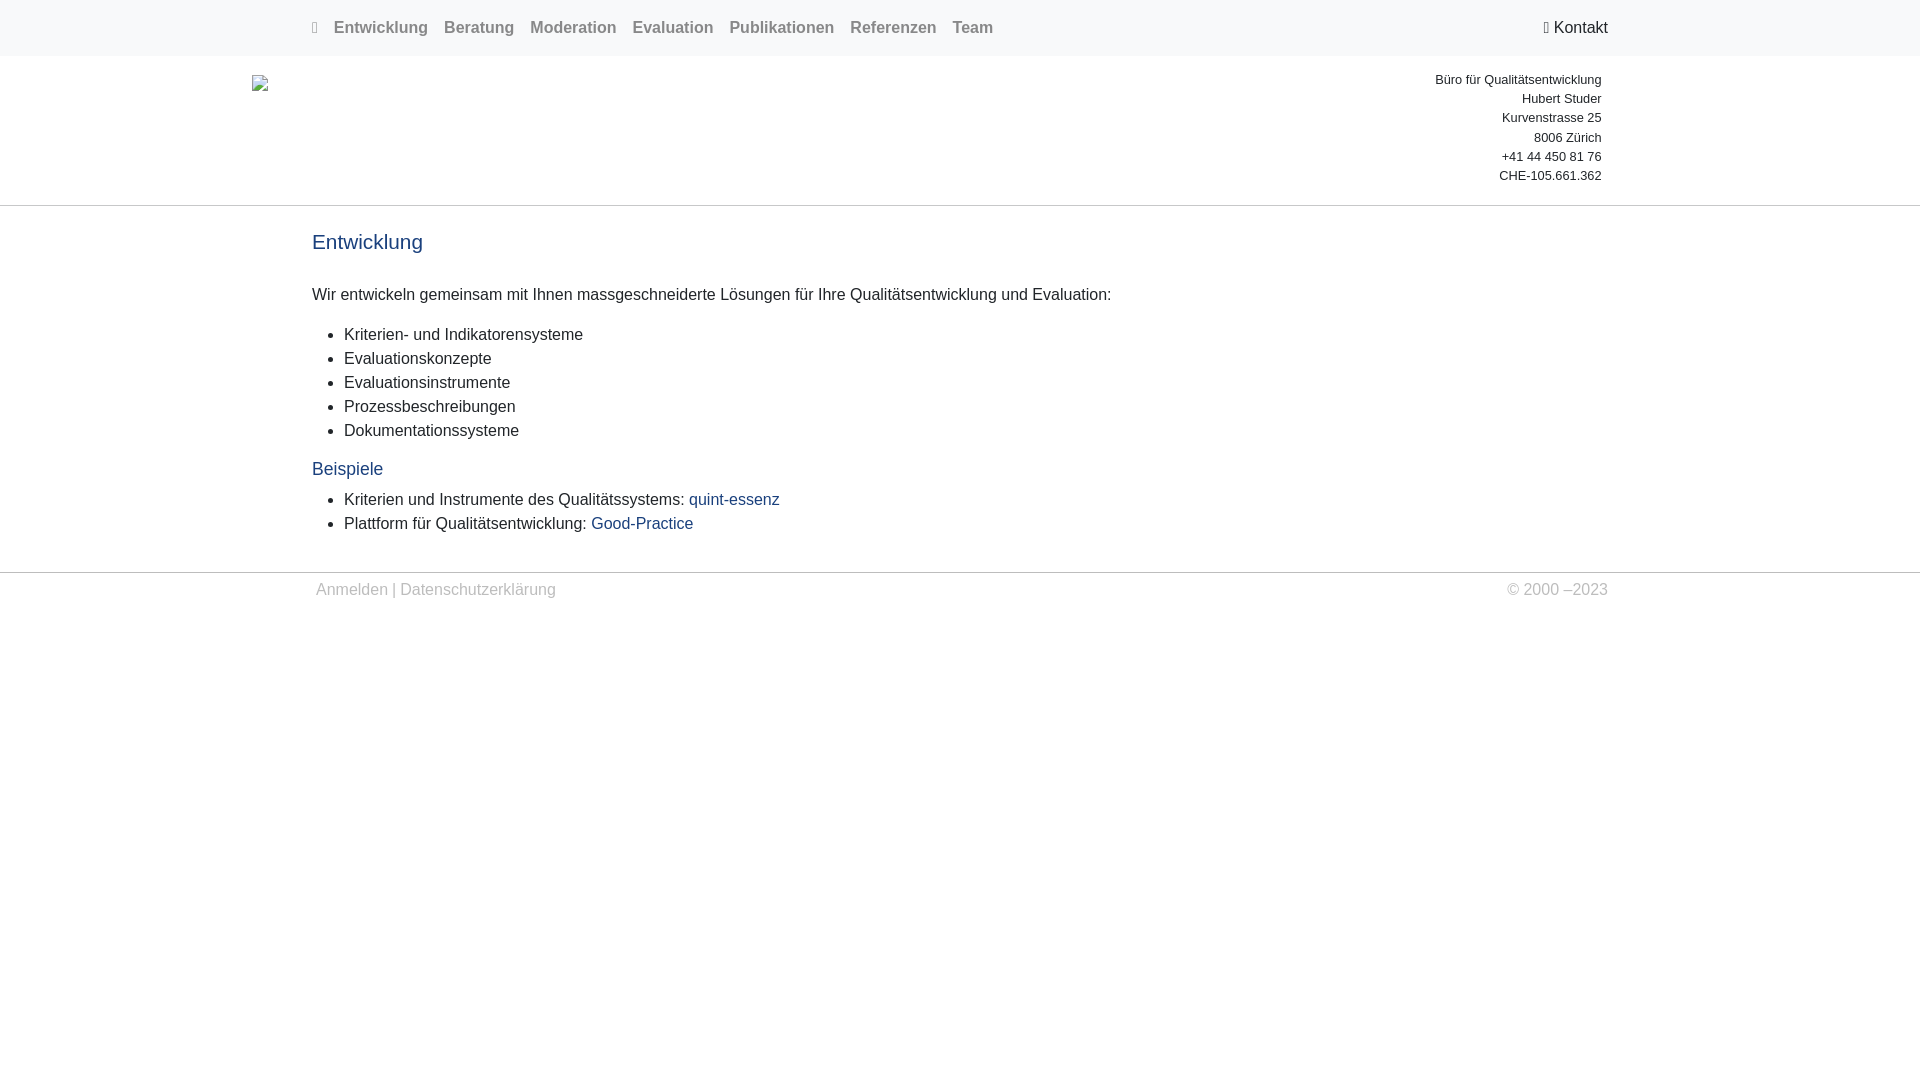 The image size is (1920, 1080). What do you see at coordinates (974, 28) in the screenshot?
I see `Team` at bounding box center [974, 28].